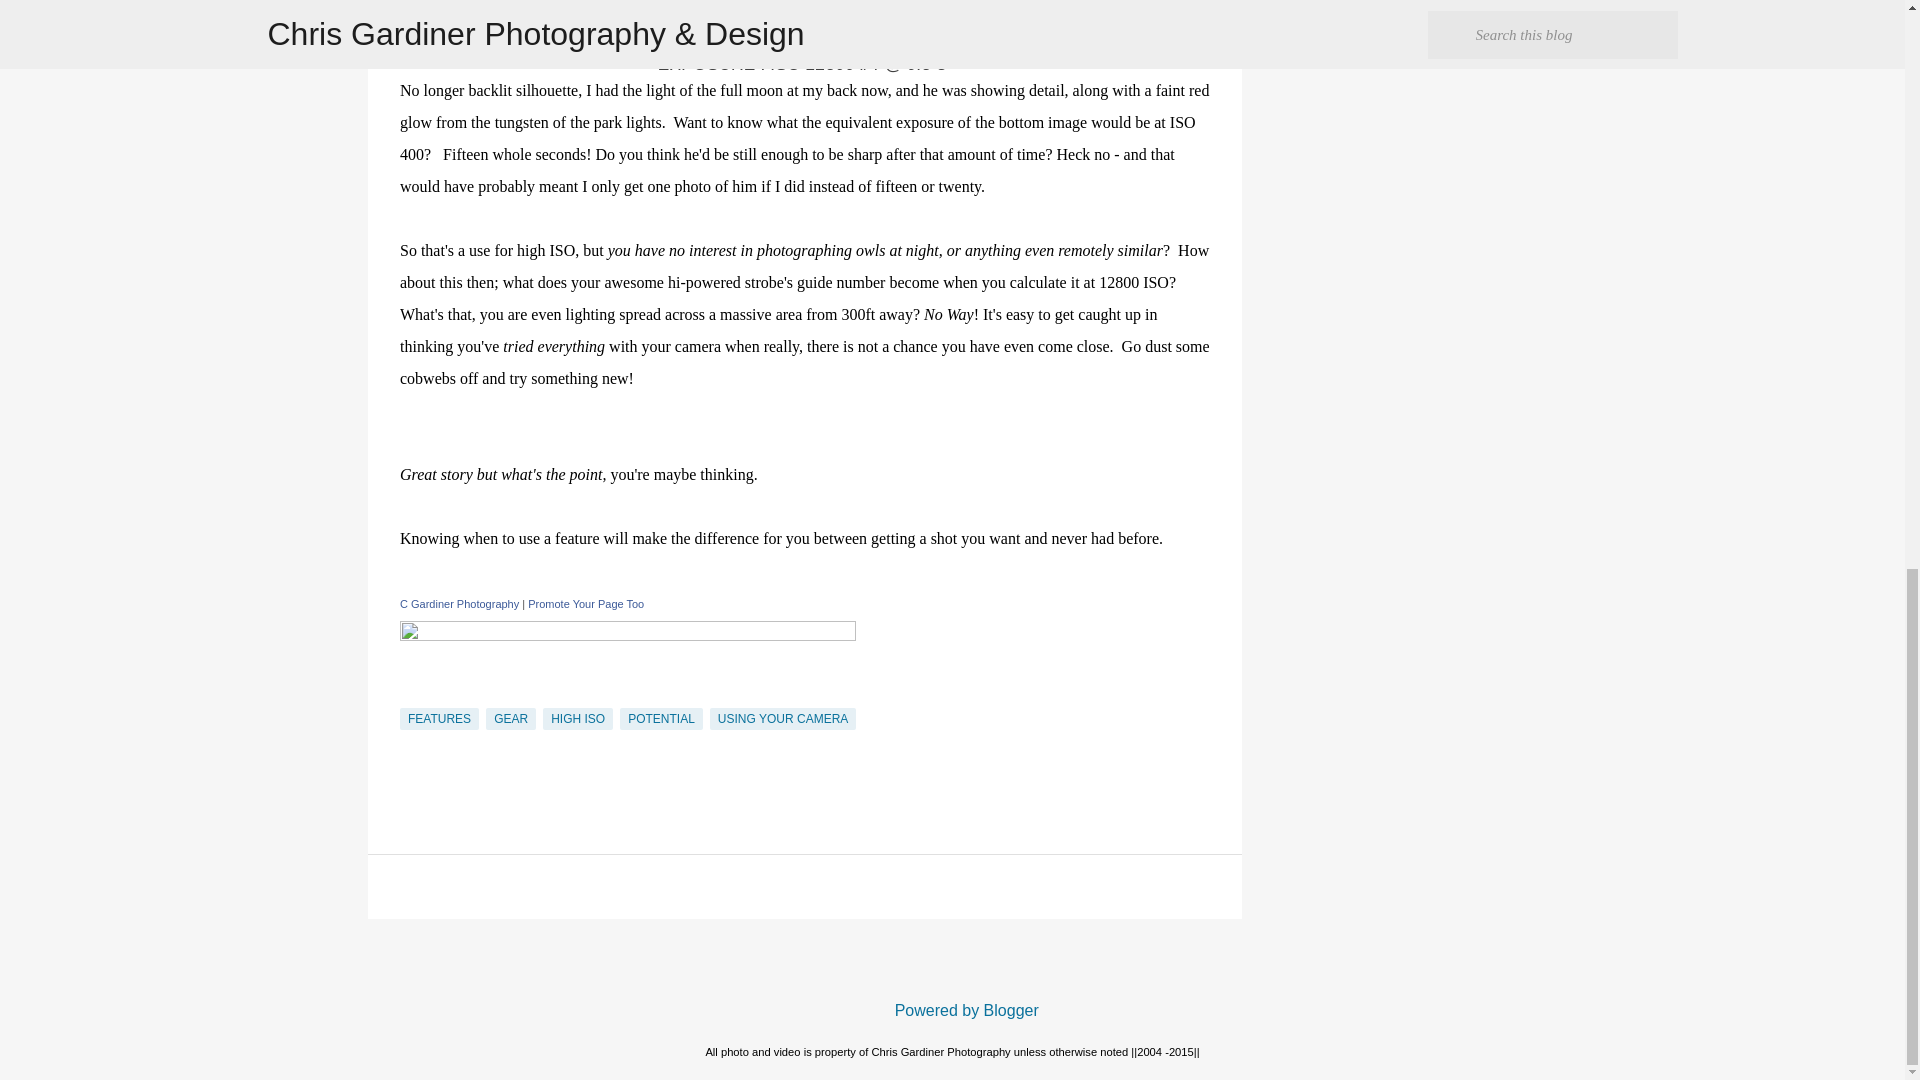  I want to click on USING YOUR CAMERA, so click(783, 719).